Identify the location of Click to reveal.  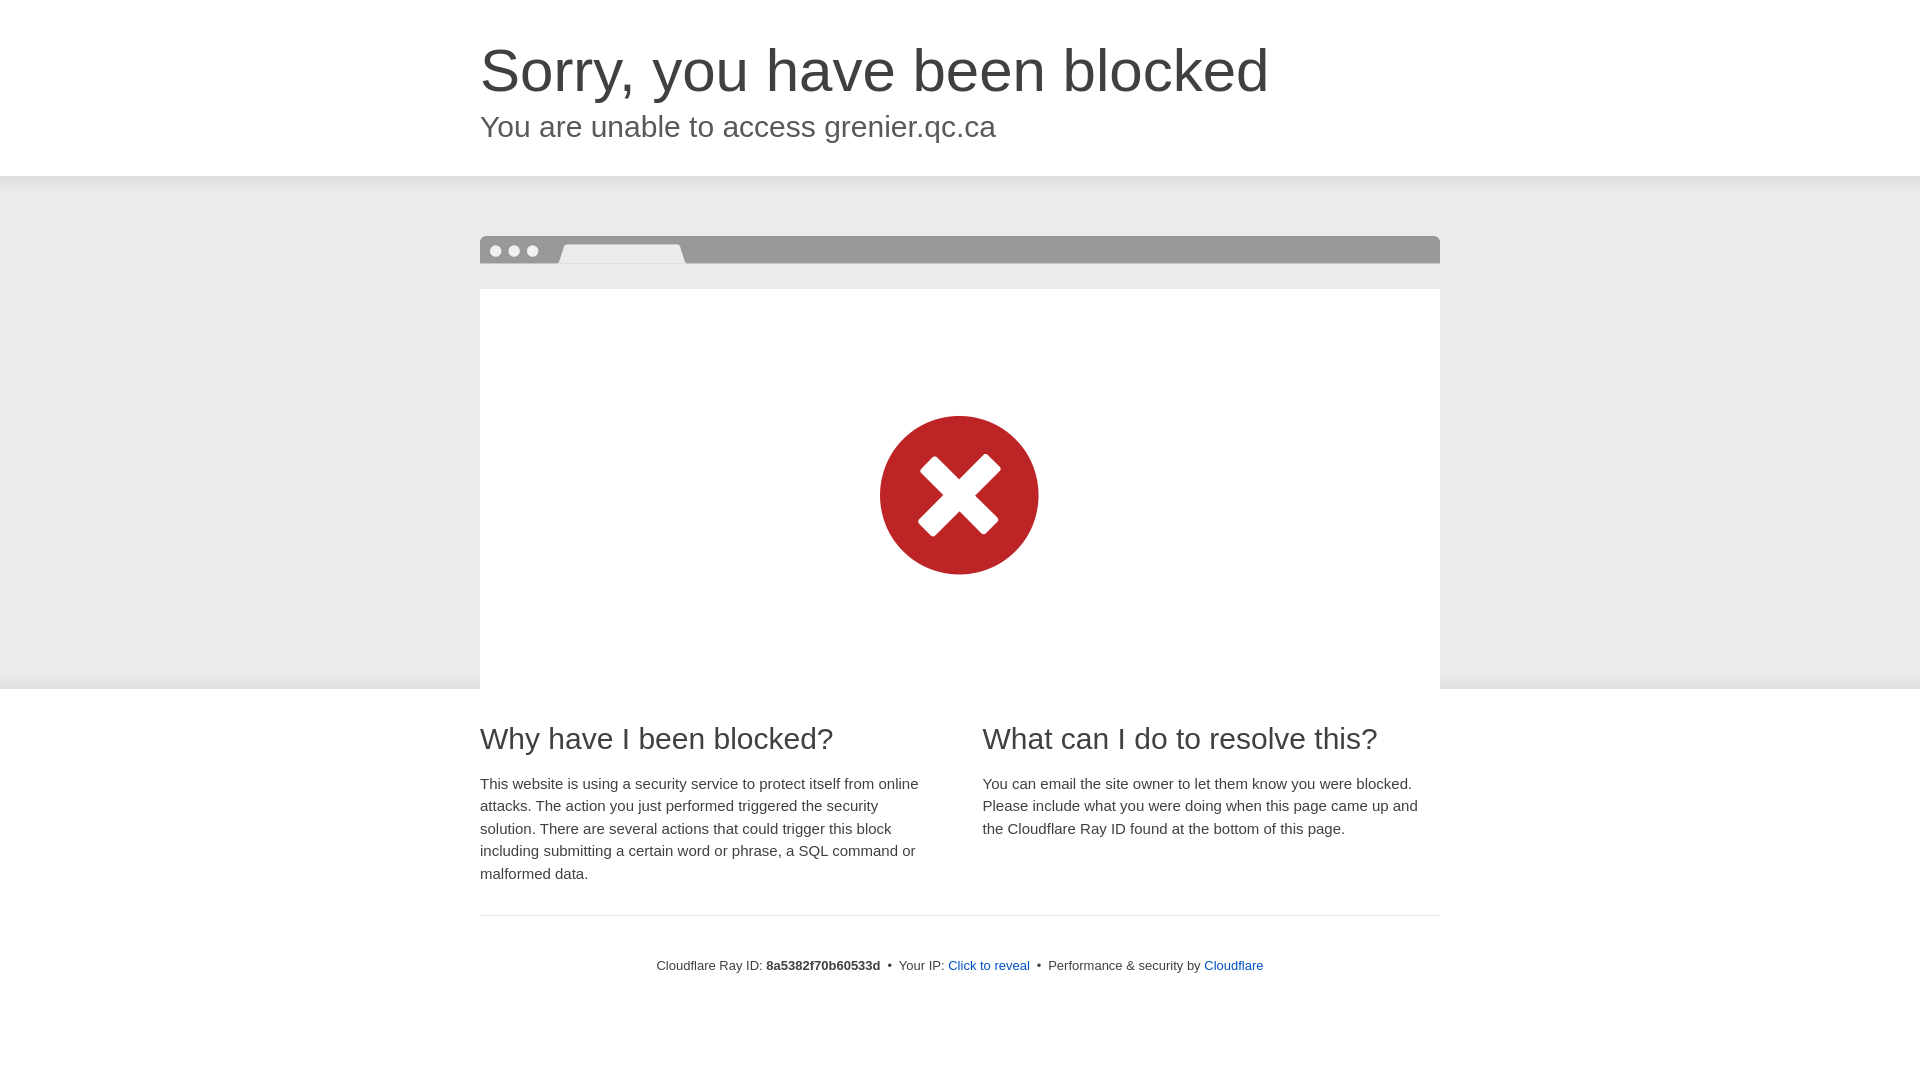
(988, 966).